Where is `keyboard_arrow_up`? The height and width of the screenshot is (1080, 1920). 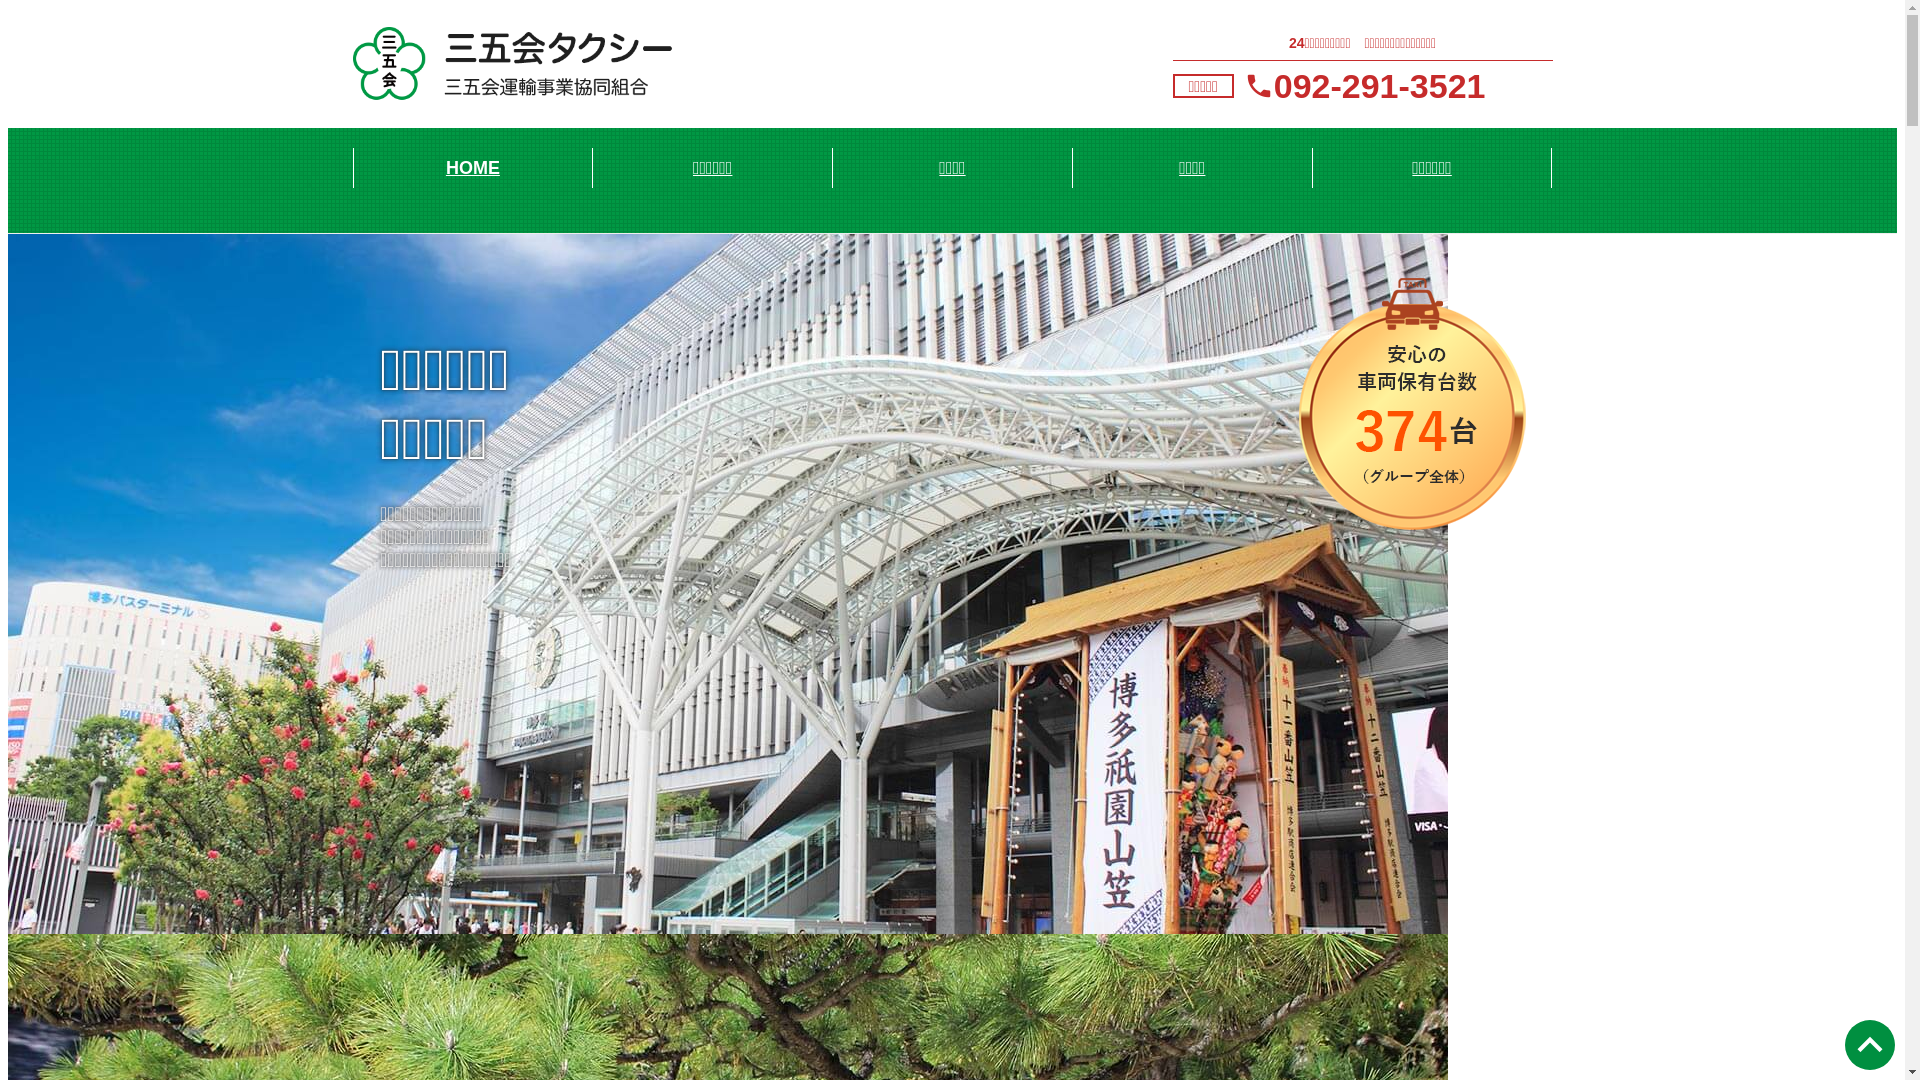
keyboard_arrow_up is located at coordinates (1870, 1045).